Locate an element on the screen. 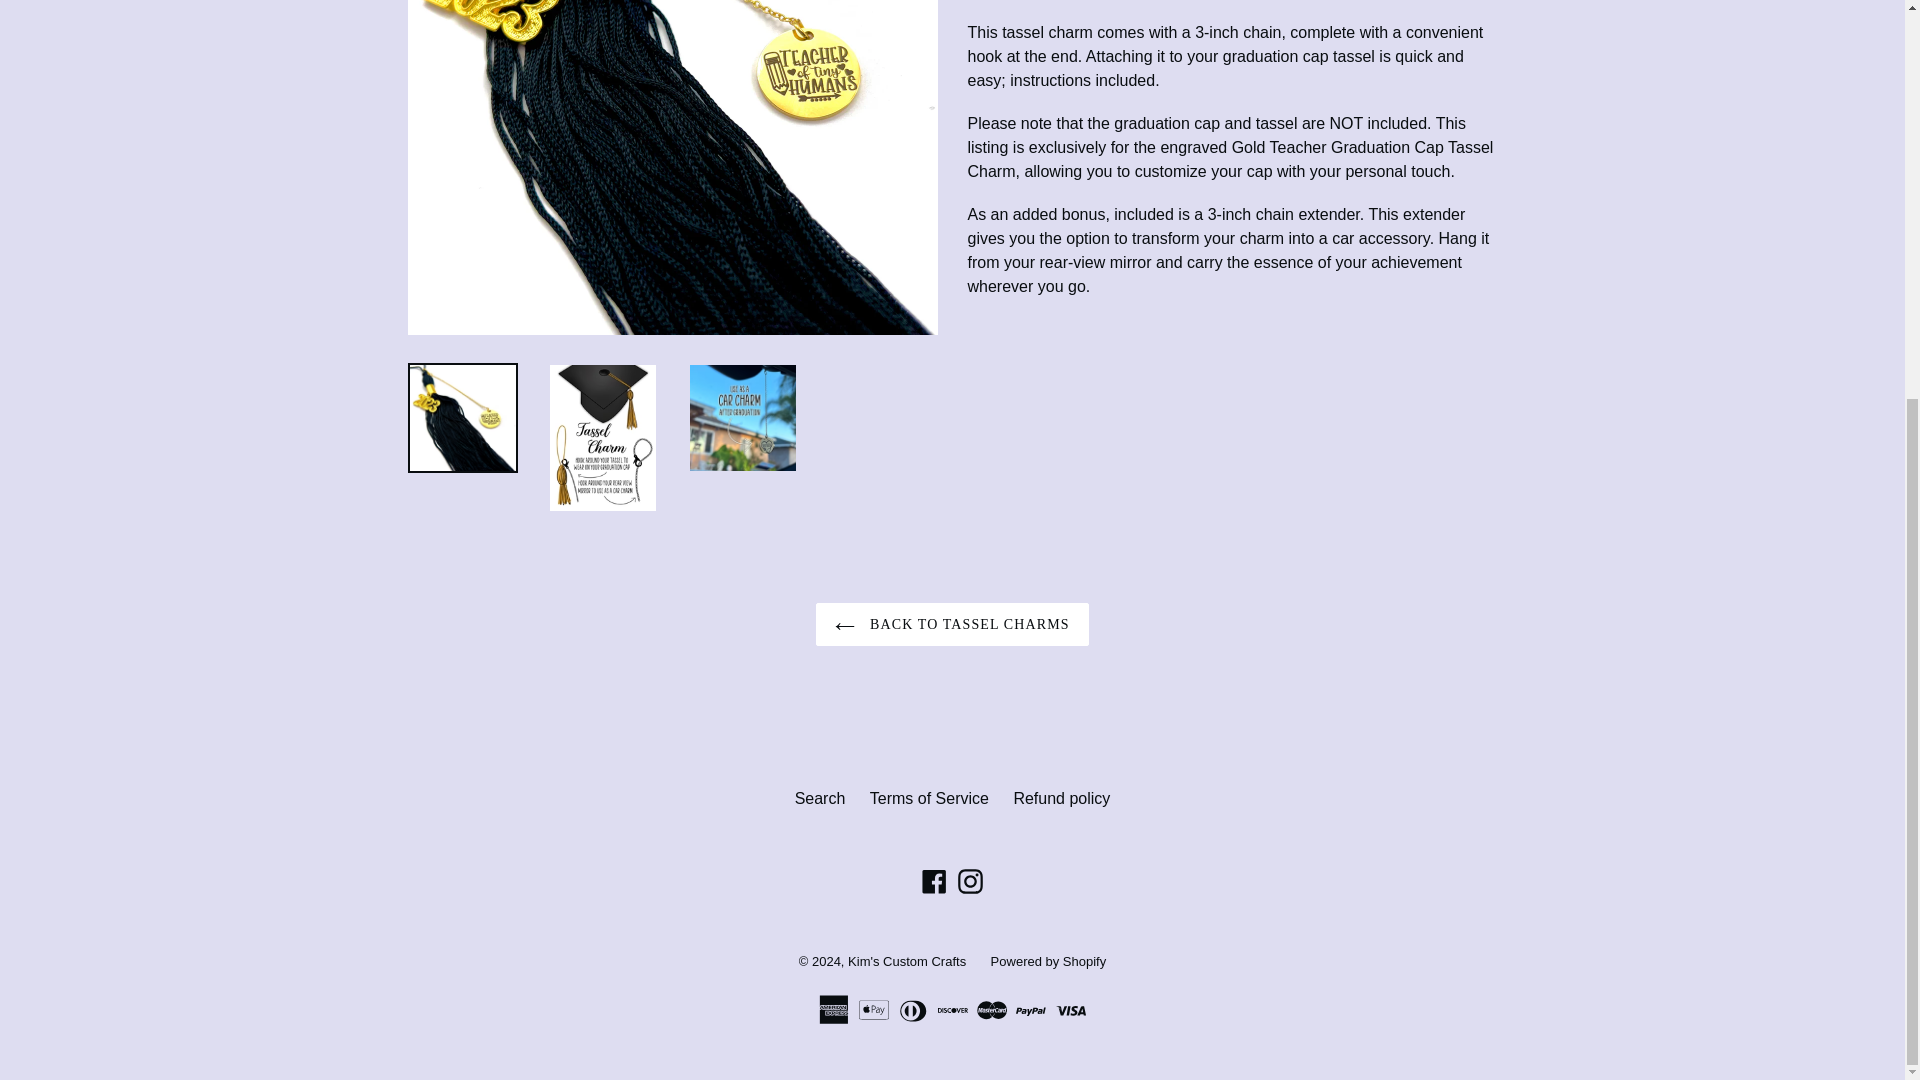 The image size is (1920, 1080). Search is located at coordinates (820, 798).